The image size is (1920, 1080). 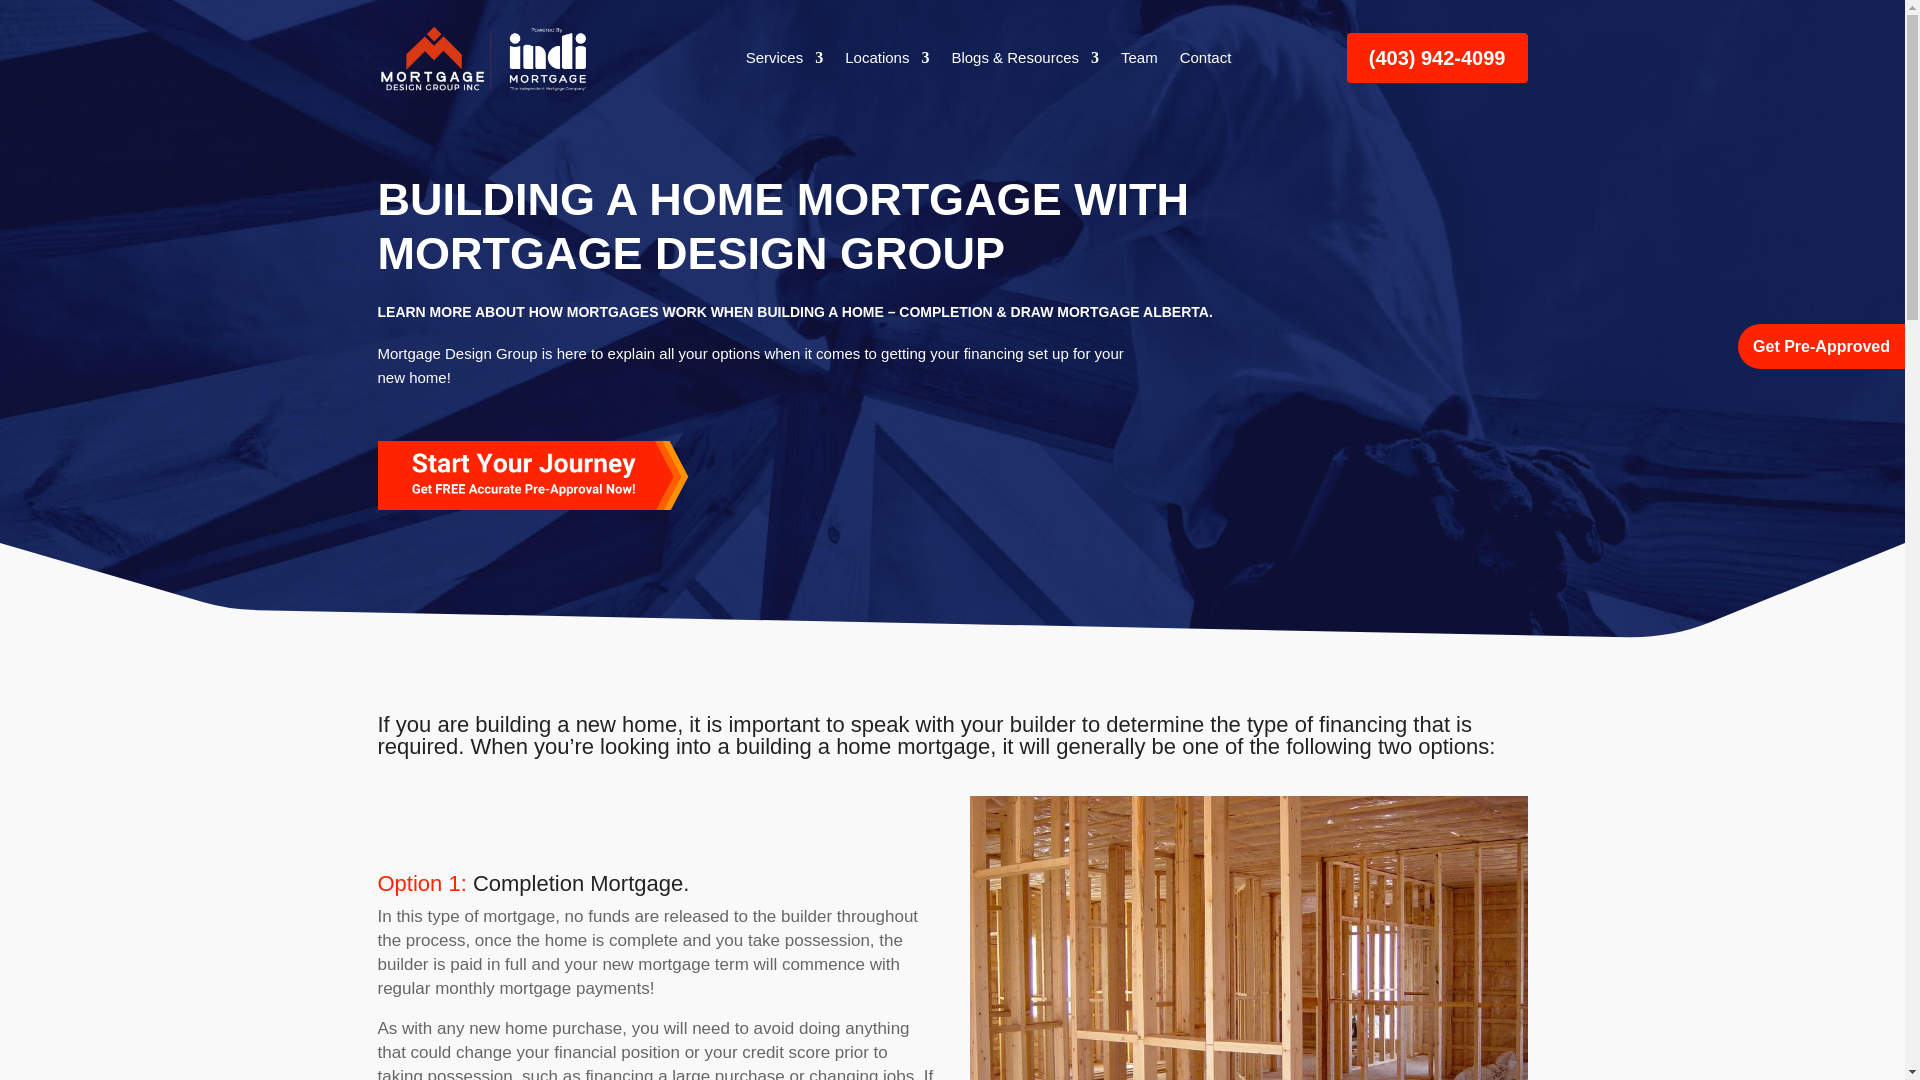 I want to click on Build Home Mortgage, so click(x=1248, y=938).